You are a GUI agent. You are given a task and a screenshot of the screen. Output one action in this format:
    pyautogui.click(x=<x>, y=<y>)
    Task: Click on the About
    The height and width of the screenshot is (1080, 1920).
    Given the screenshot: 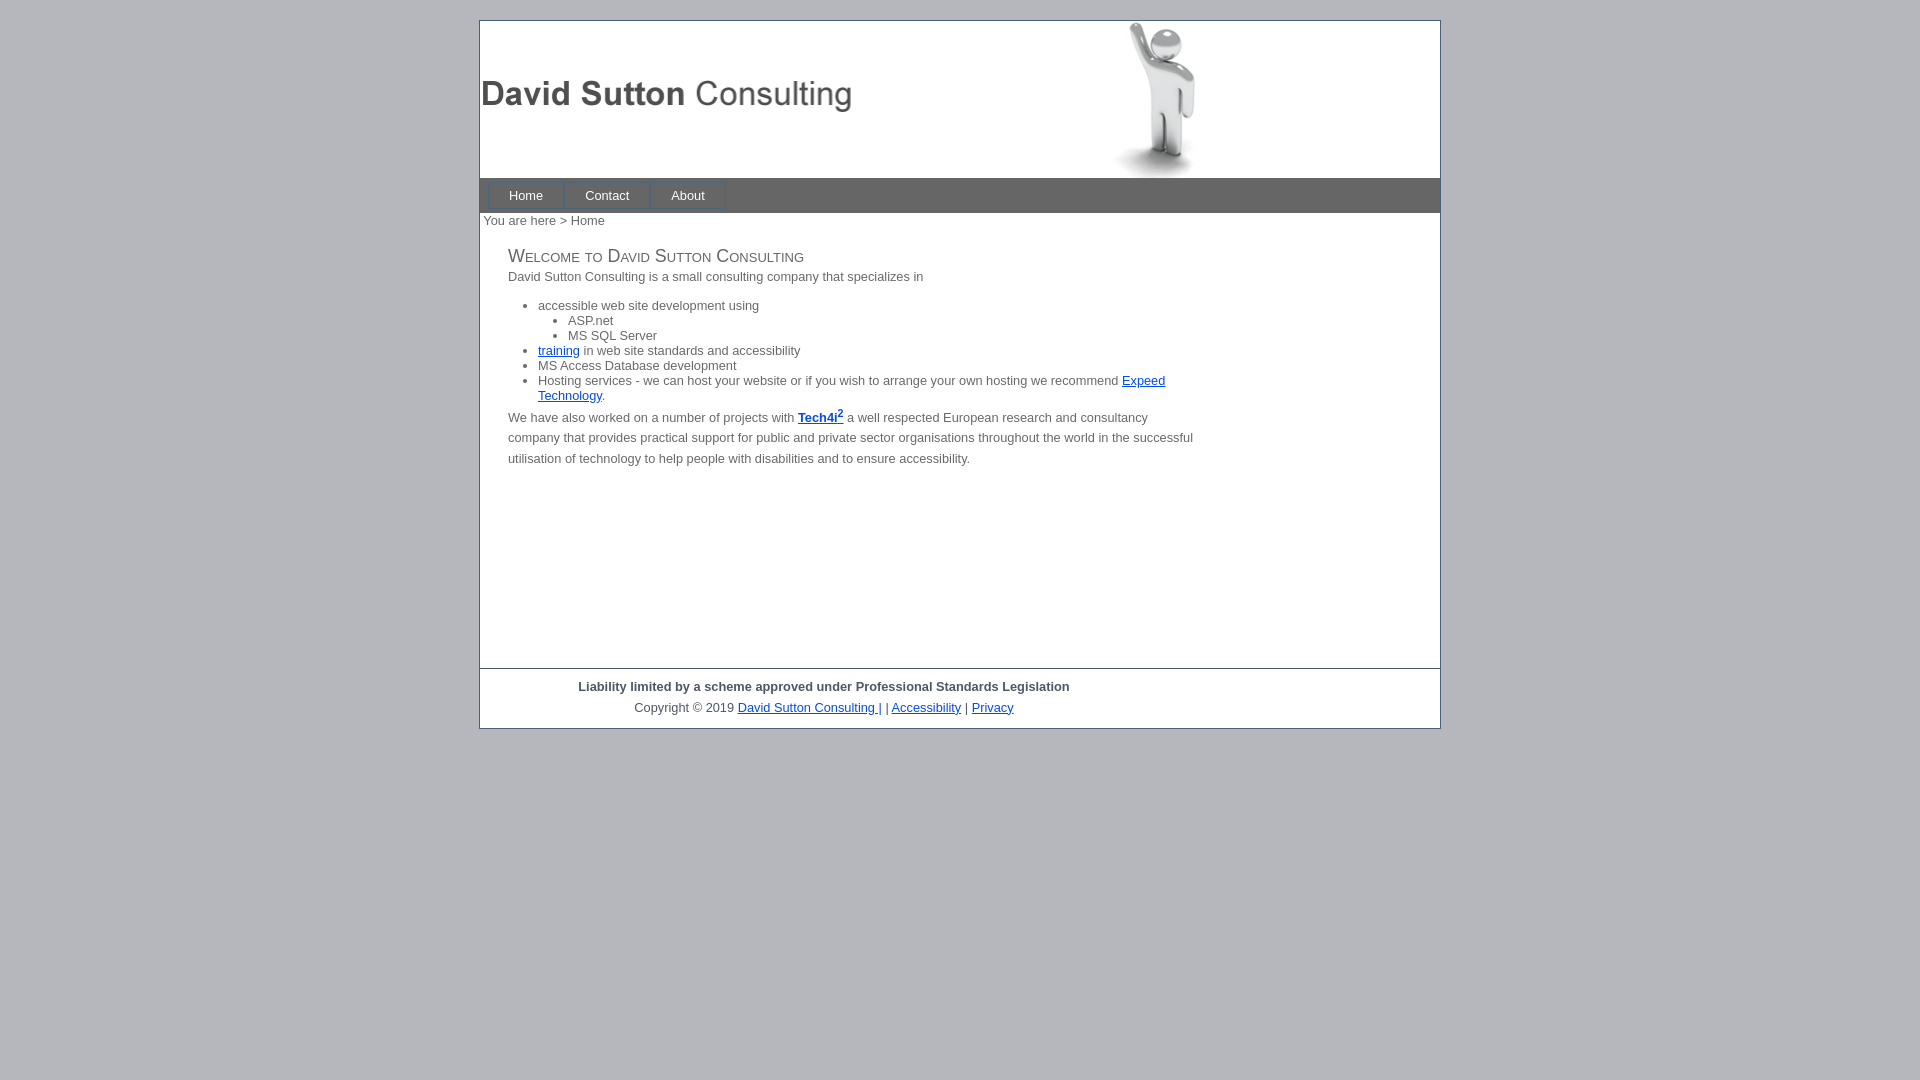 What is the action you would take?
    pyautogui.click(x=688, y=196)
    